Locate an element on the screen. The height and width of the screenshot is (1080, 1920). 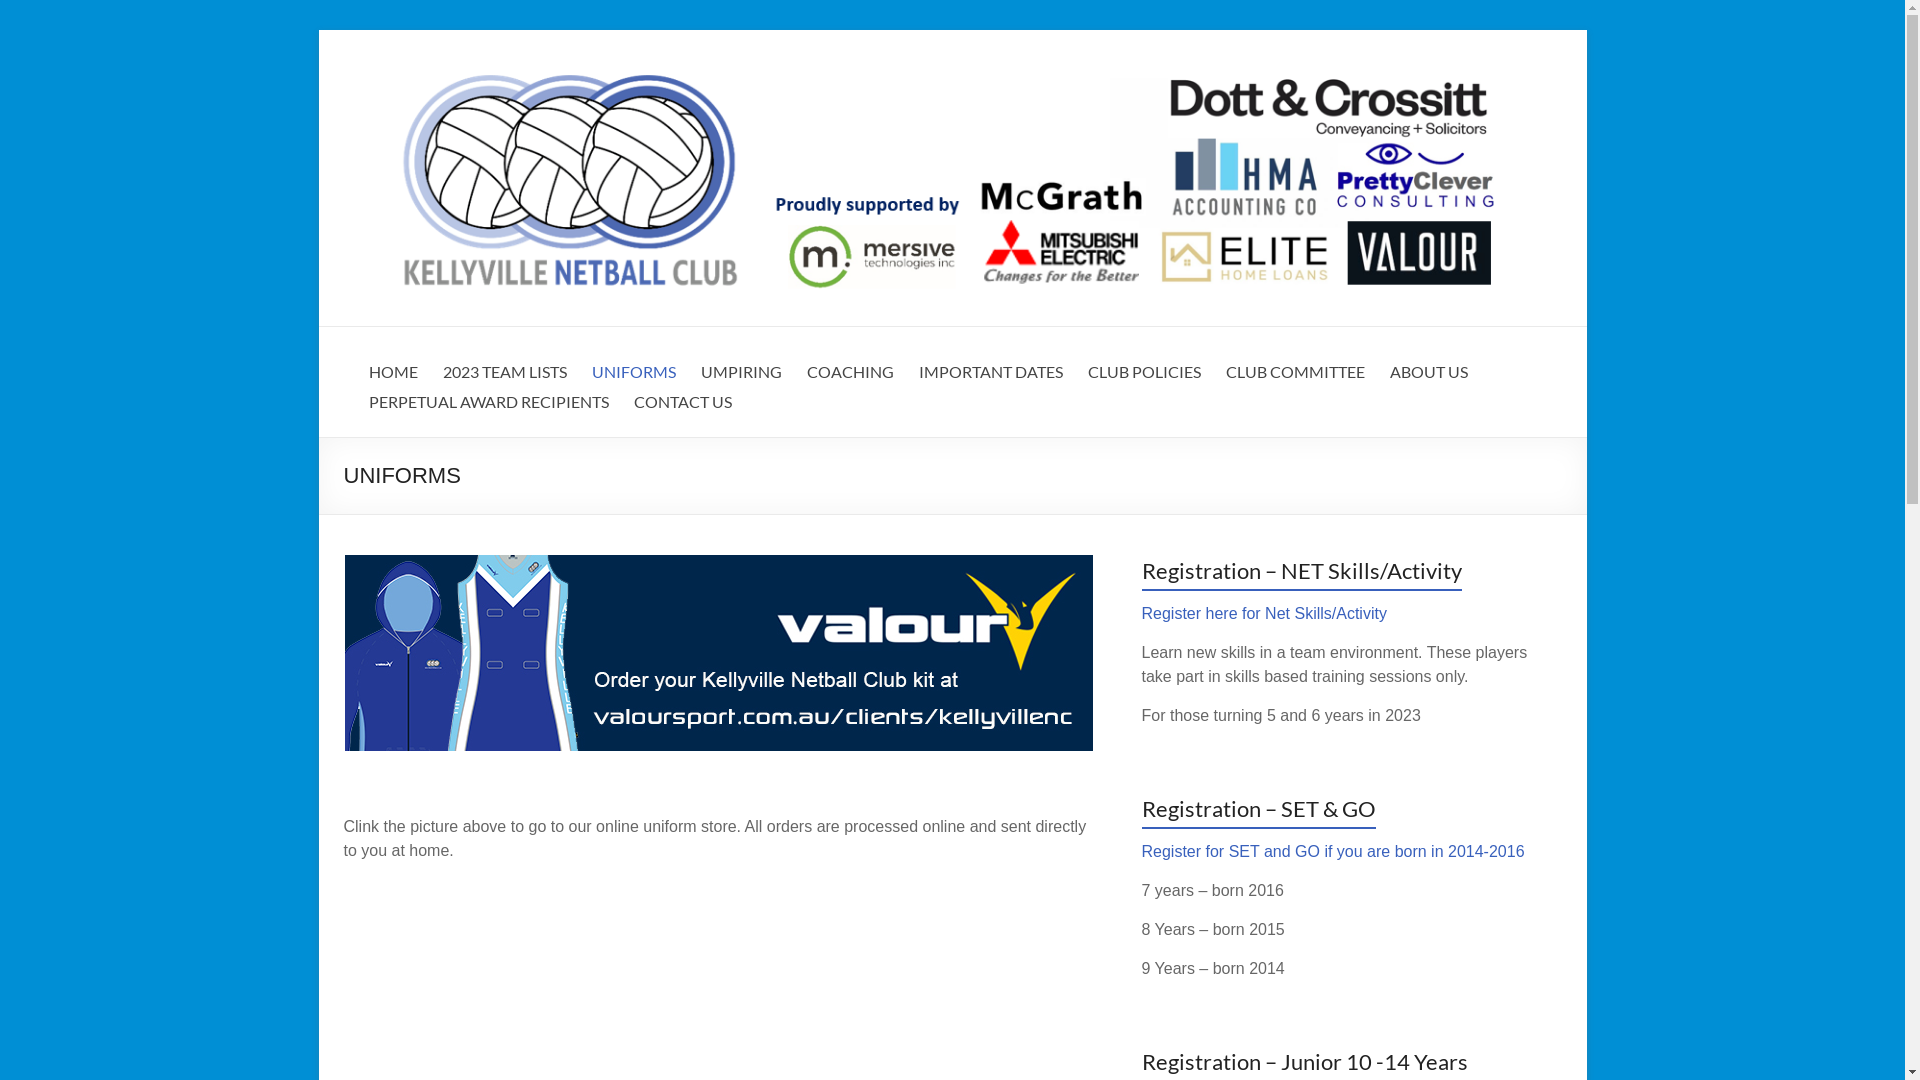
HOME is located at coordinates (392, 377).